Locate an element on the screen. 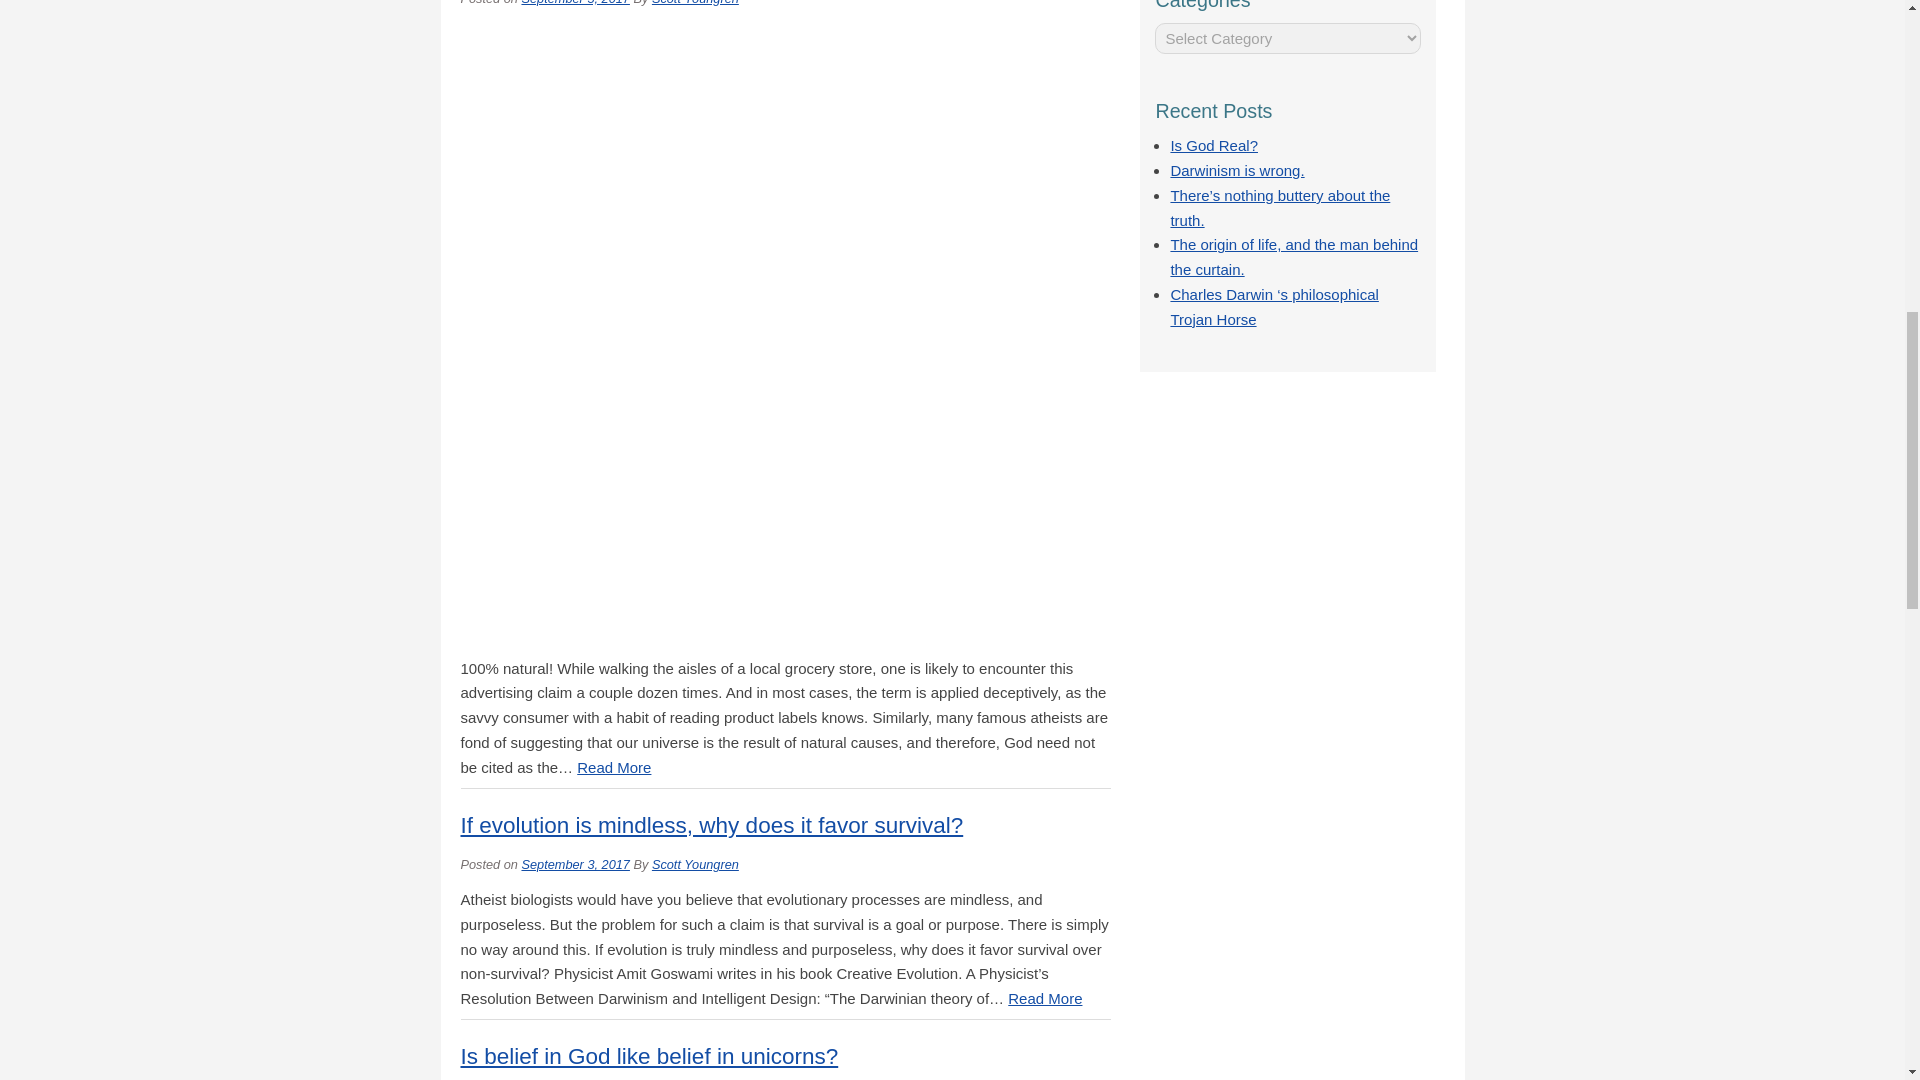  September 5, 2017 is located at coordinates (574, 3).